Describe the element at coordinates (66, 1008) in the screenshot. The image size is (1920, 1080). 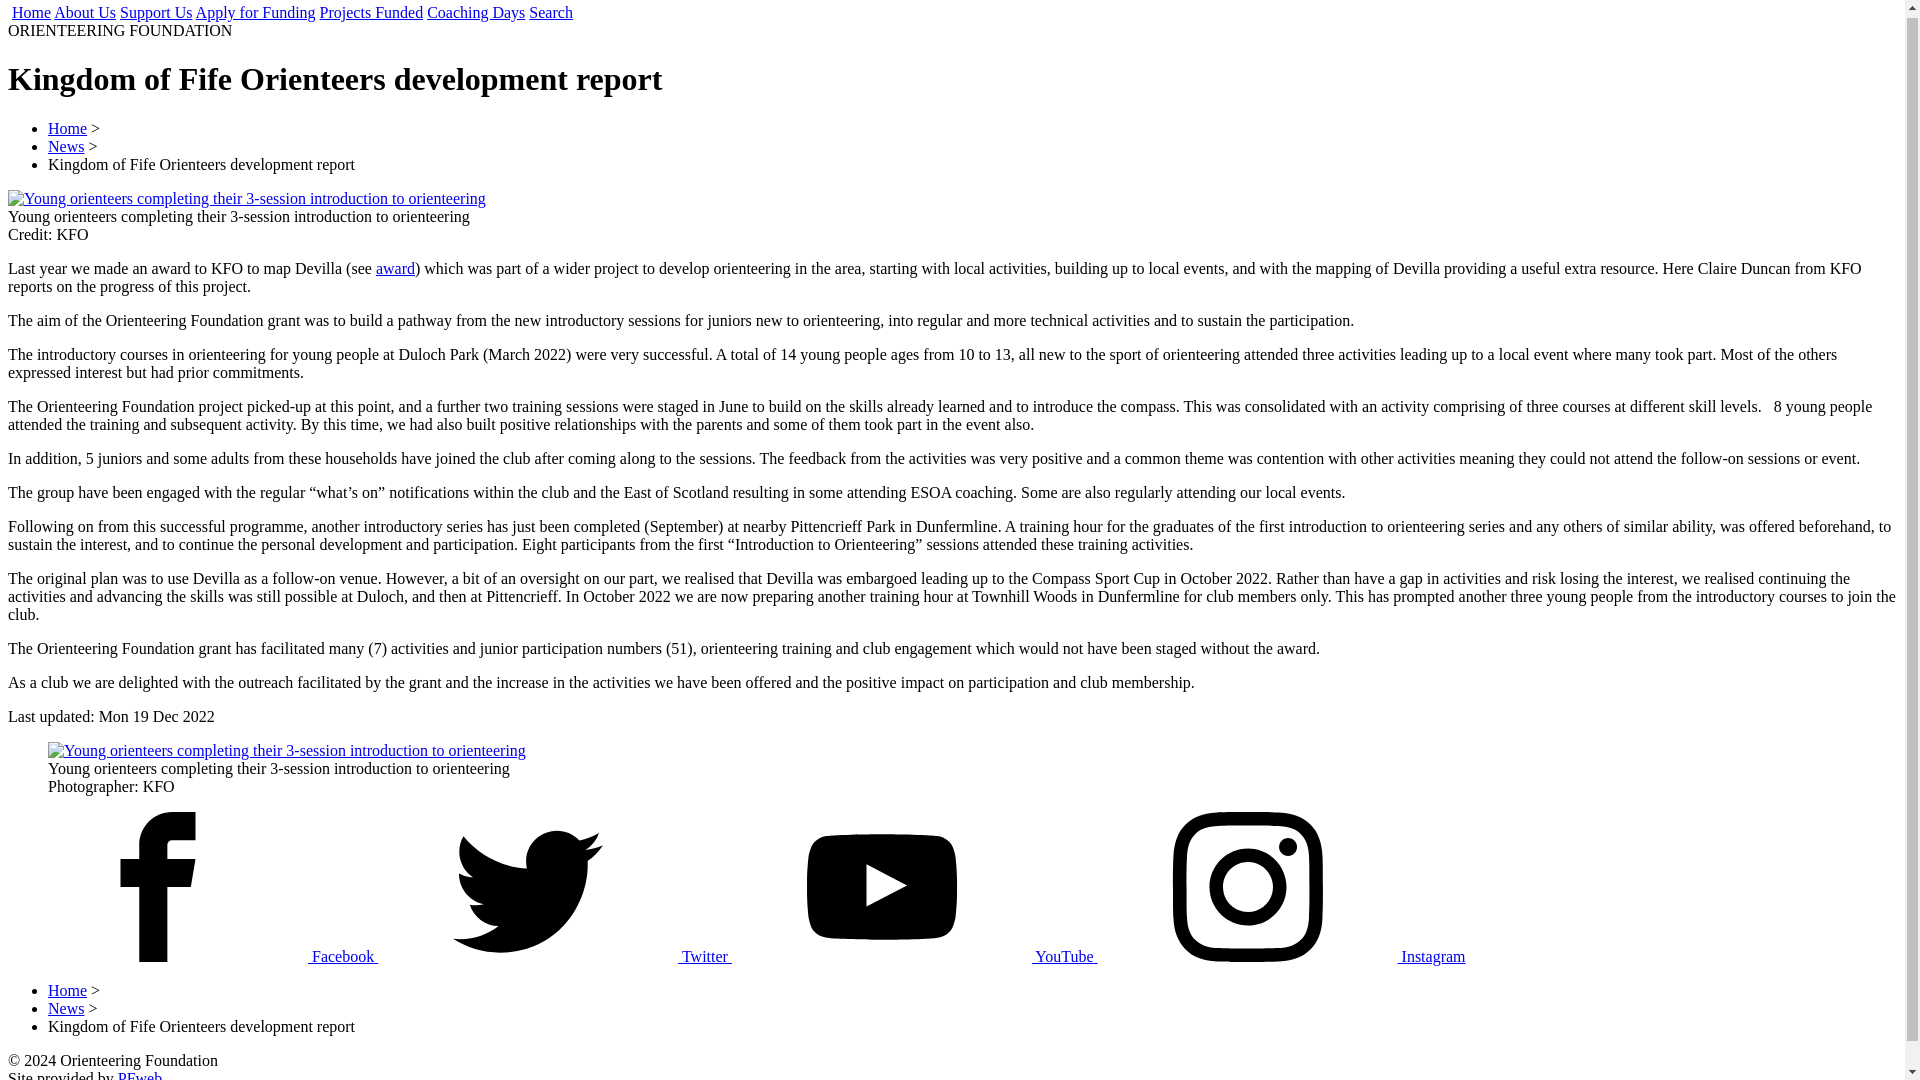
I see `News` at that location.